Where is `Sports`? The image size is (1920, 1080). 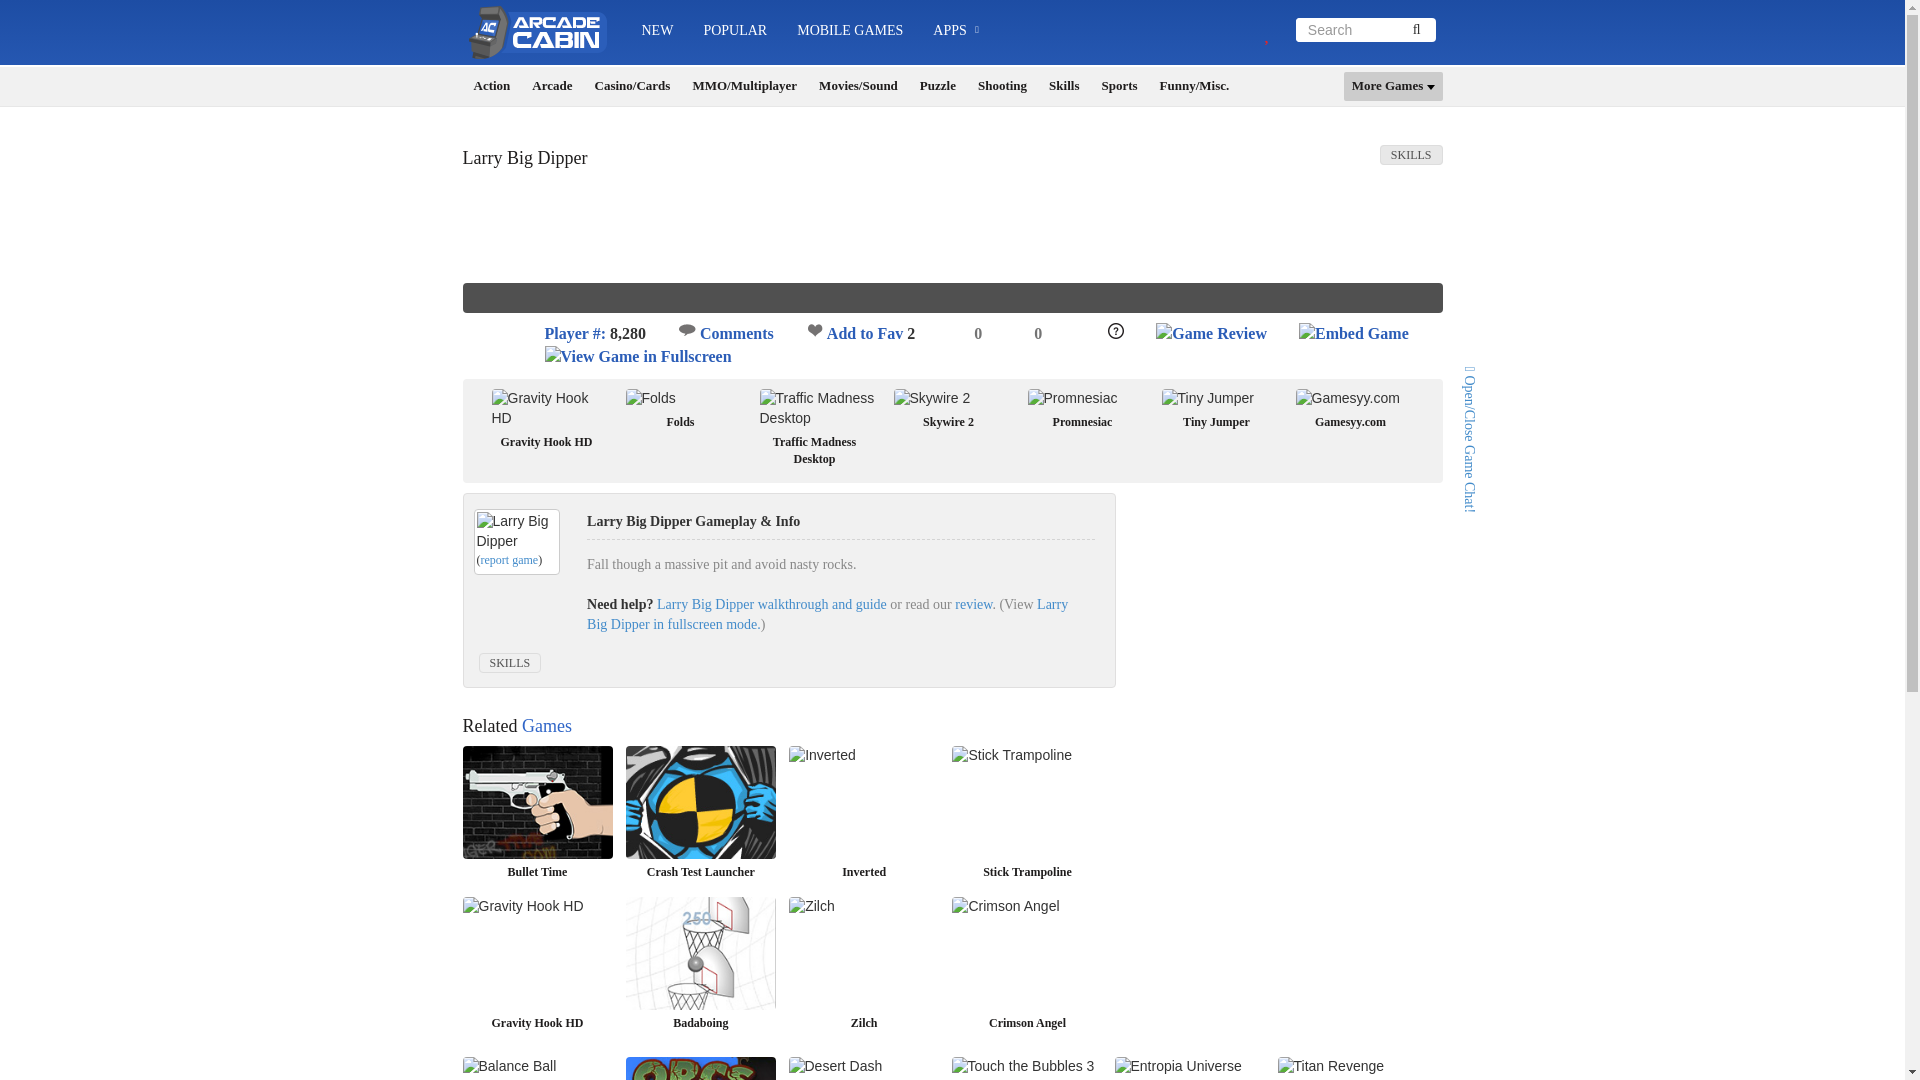 Sports is located at coordinates (1118, 86).